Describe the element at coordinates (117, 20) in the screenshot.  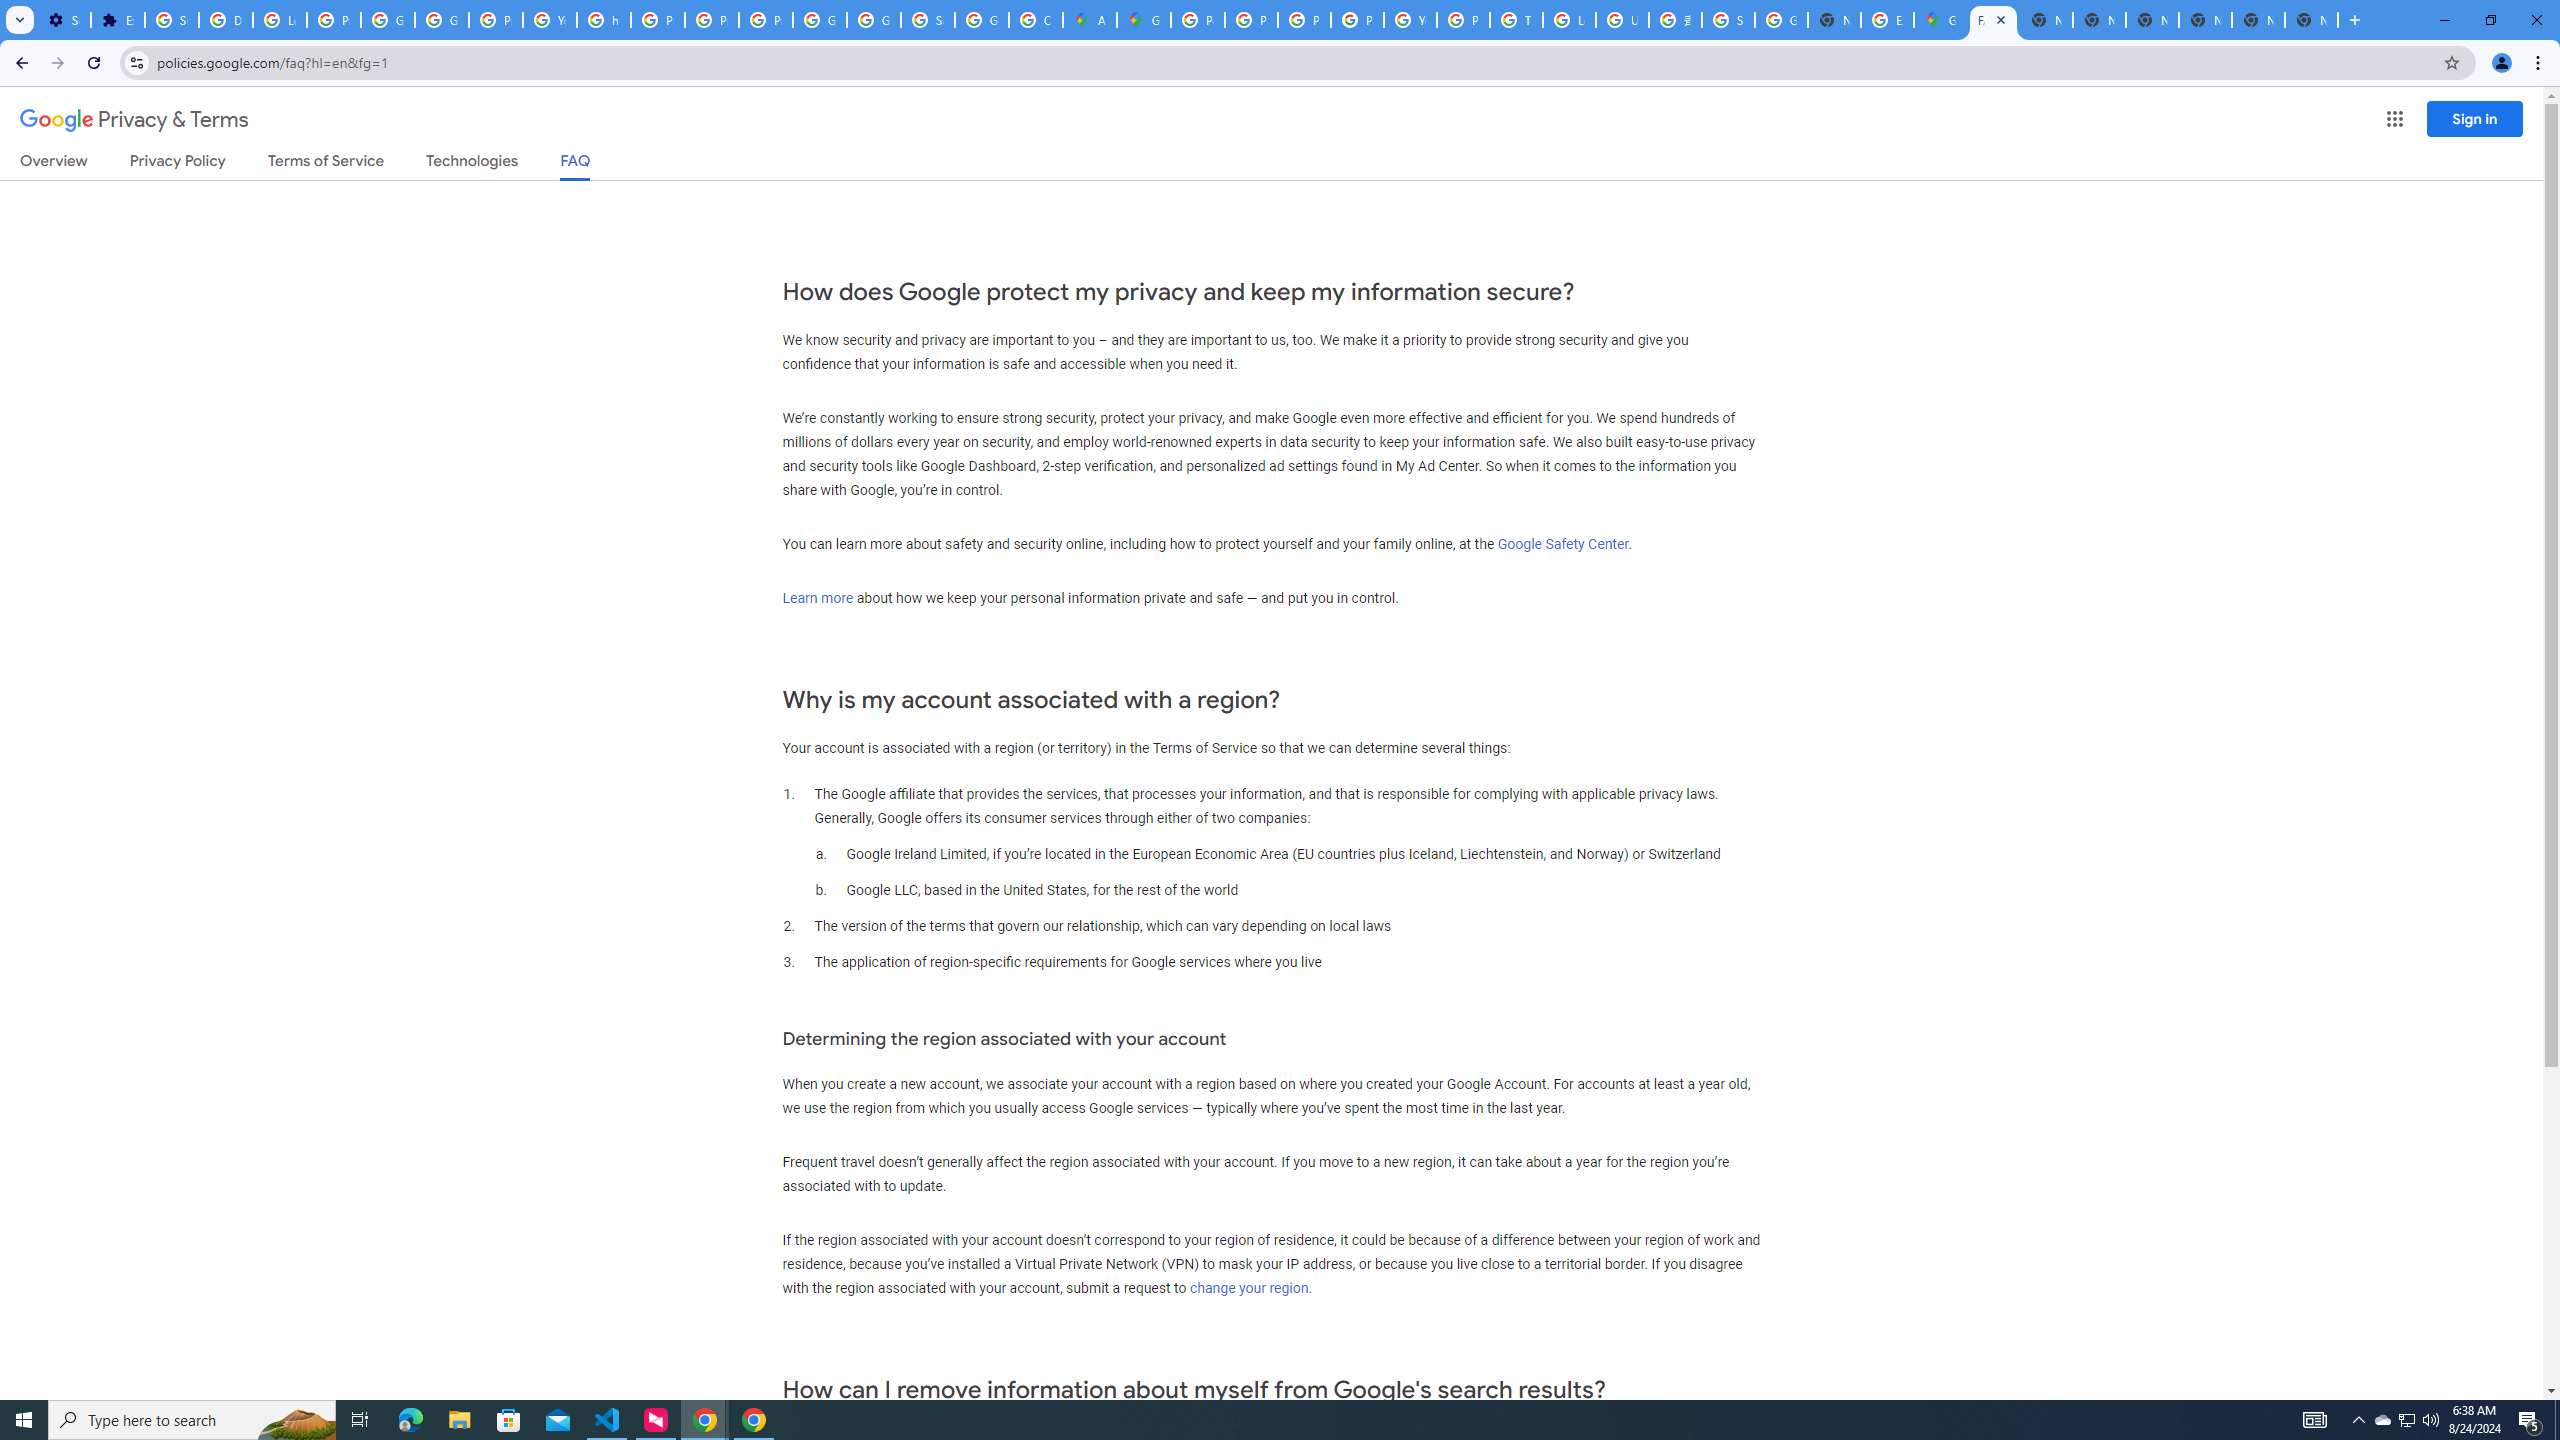
I see `Extensions` at that location.